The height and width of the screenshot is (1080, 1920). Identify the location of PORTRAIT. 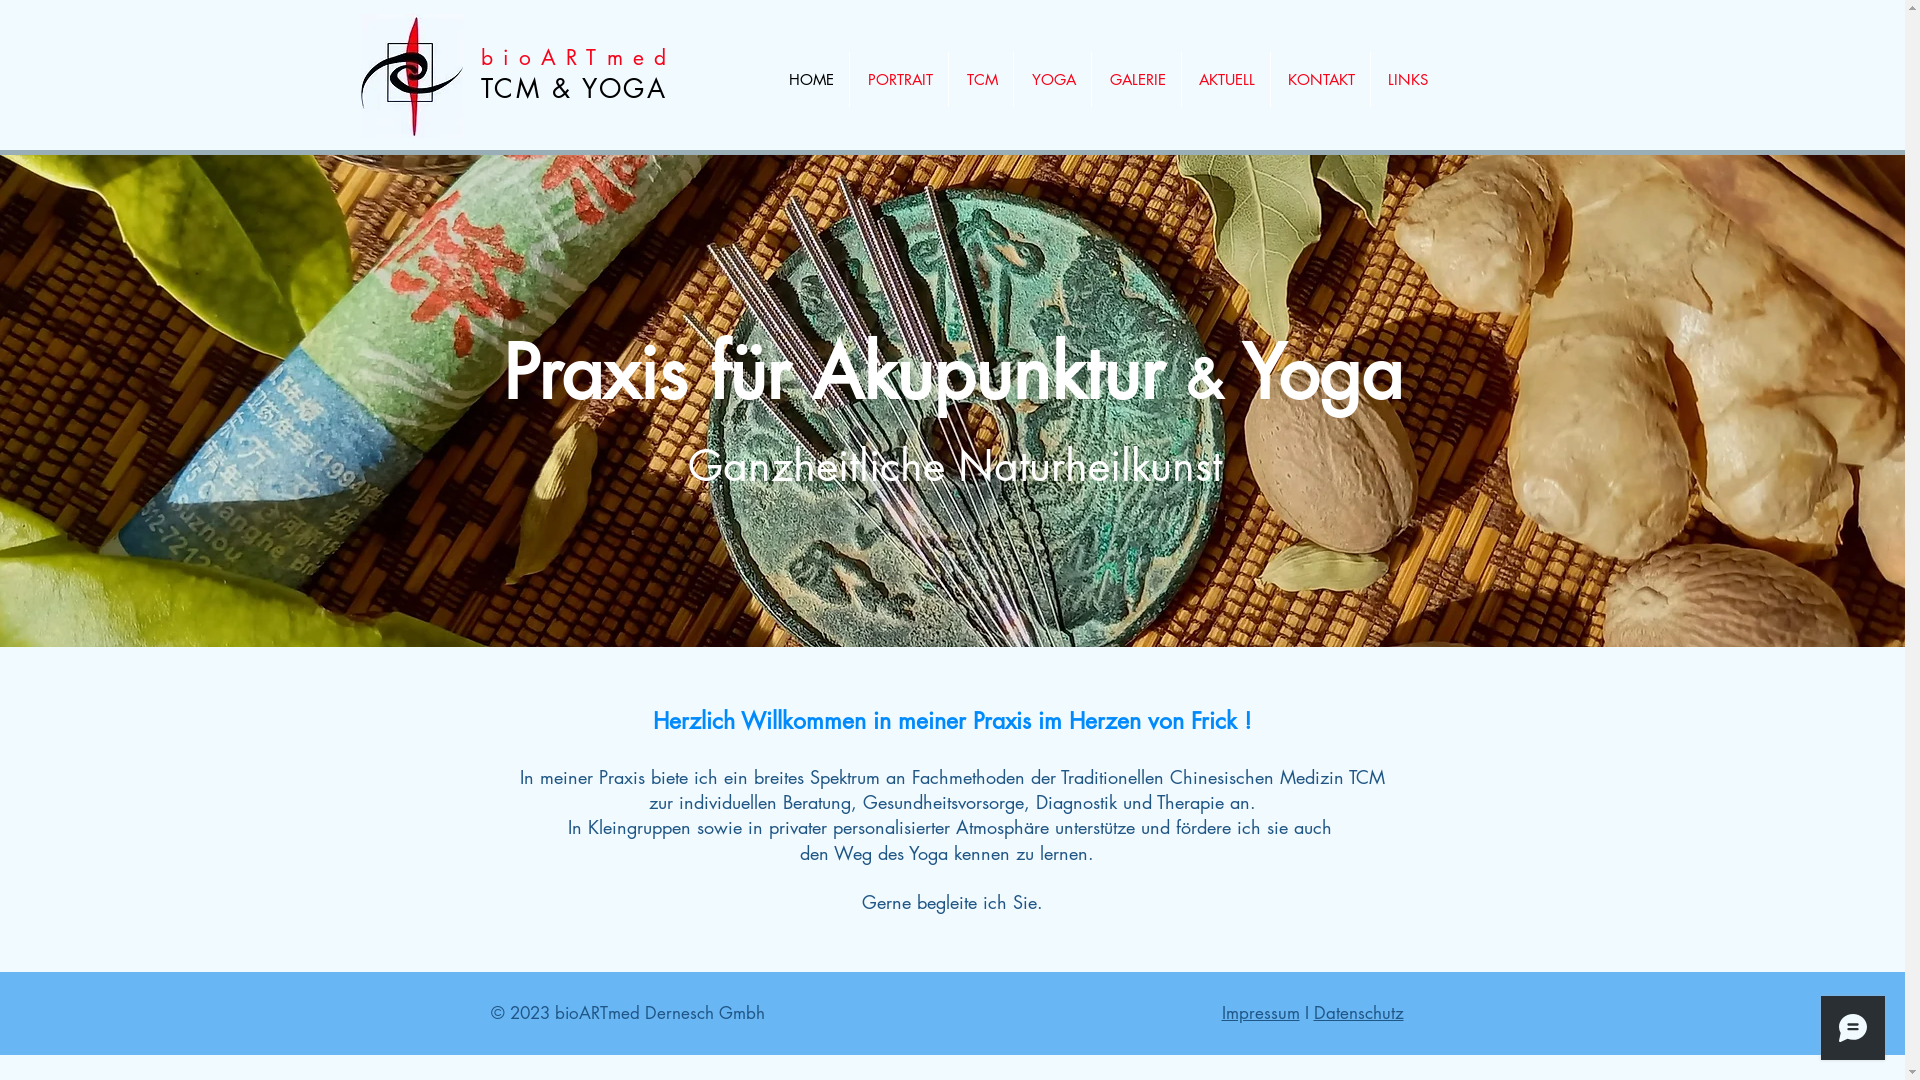
(899, 80).